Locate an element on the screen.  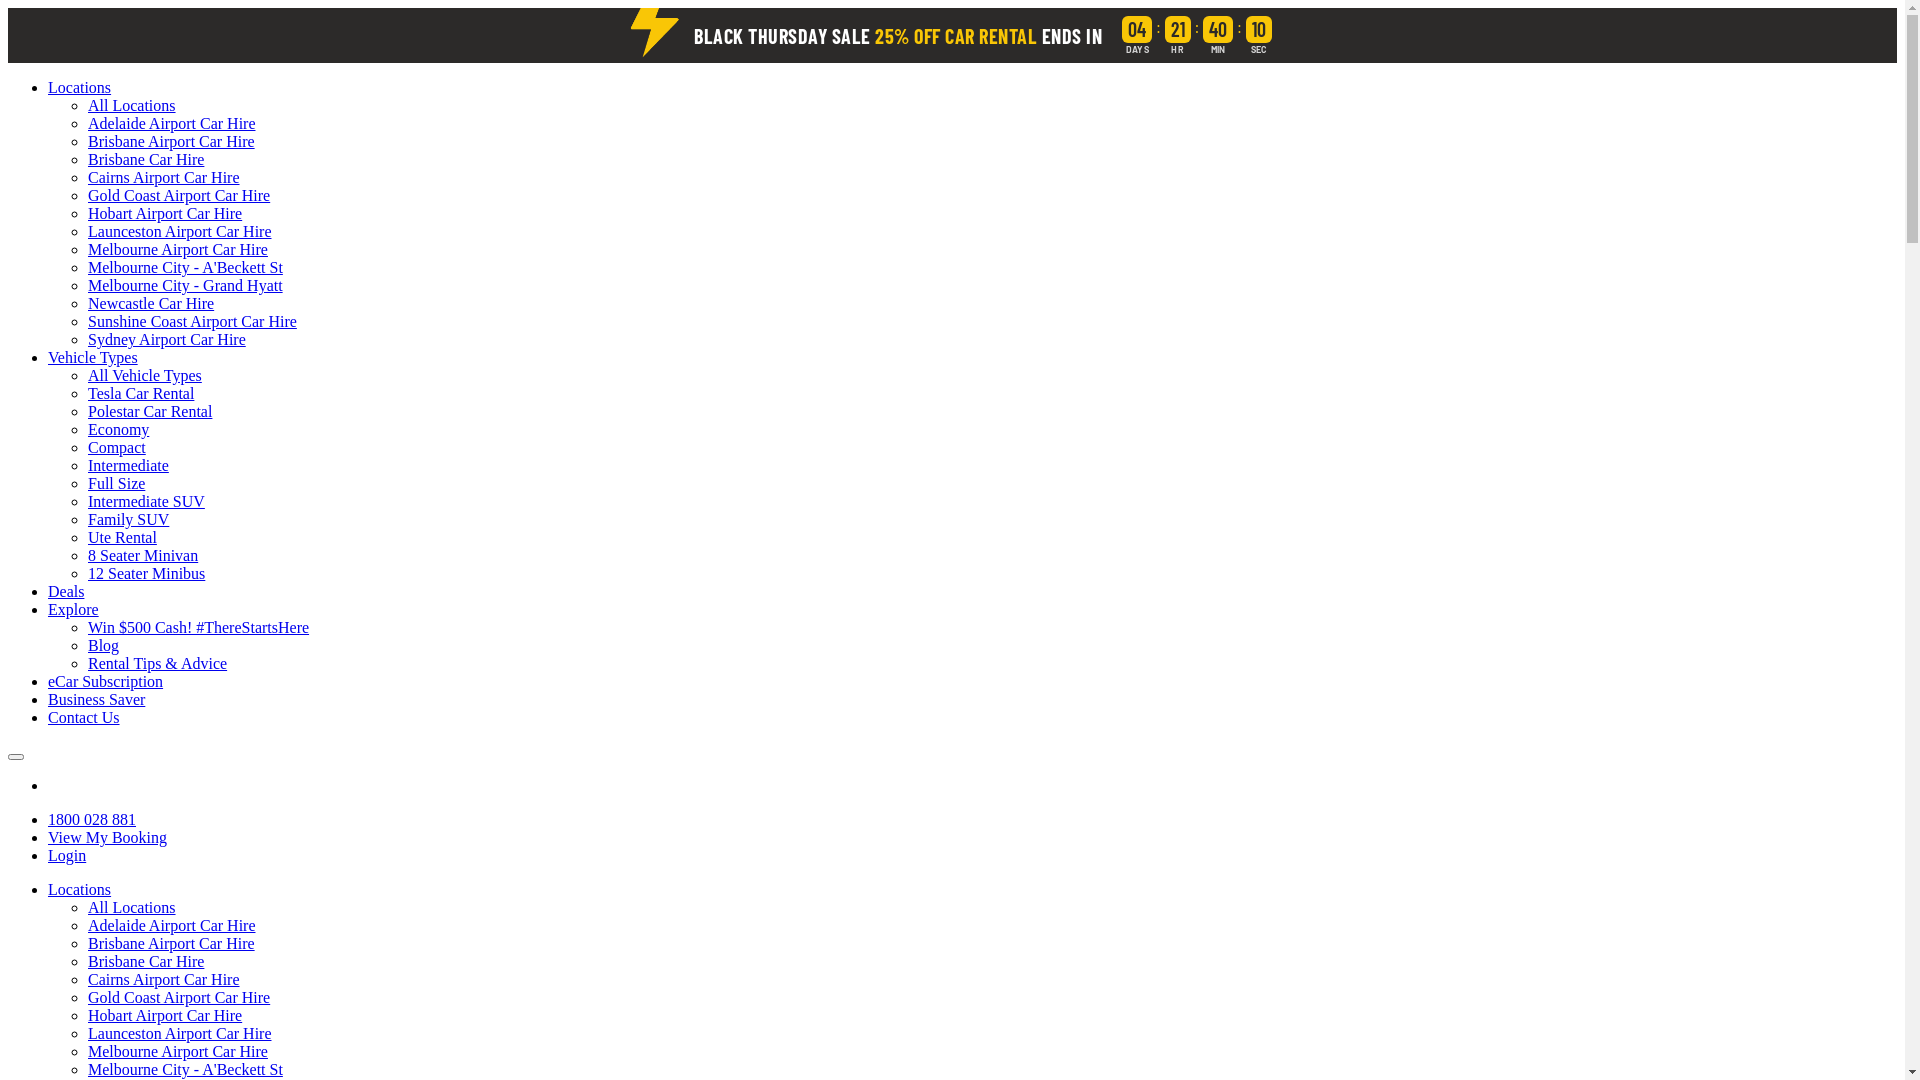
Cairns Airport Car Hire is located at coordinates (164, 178).